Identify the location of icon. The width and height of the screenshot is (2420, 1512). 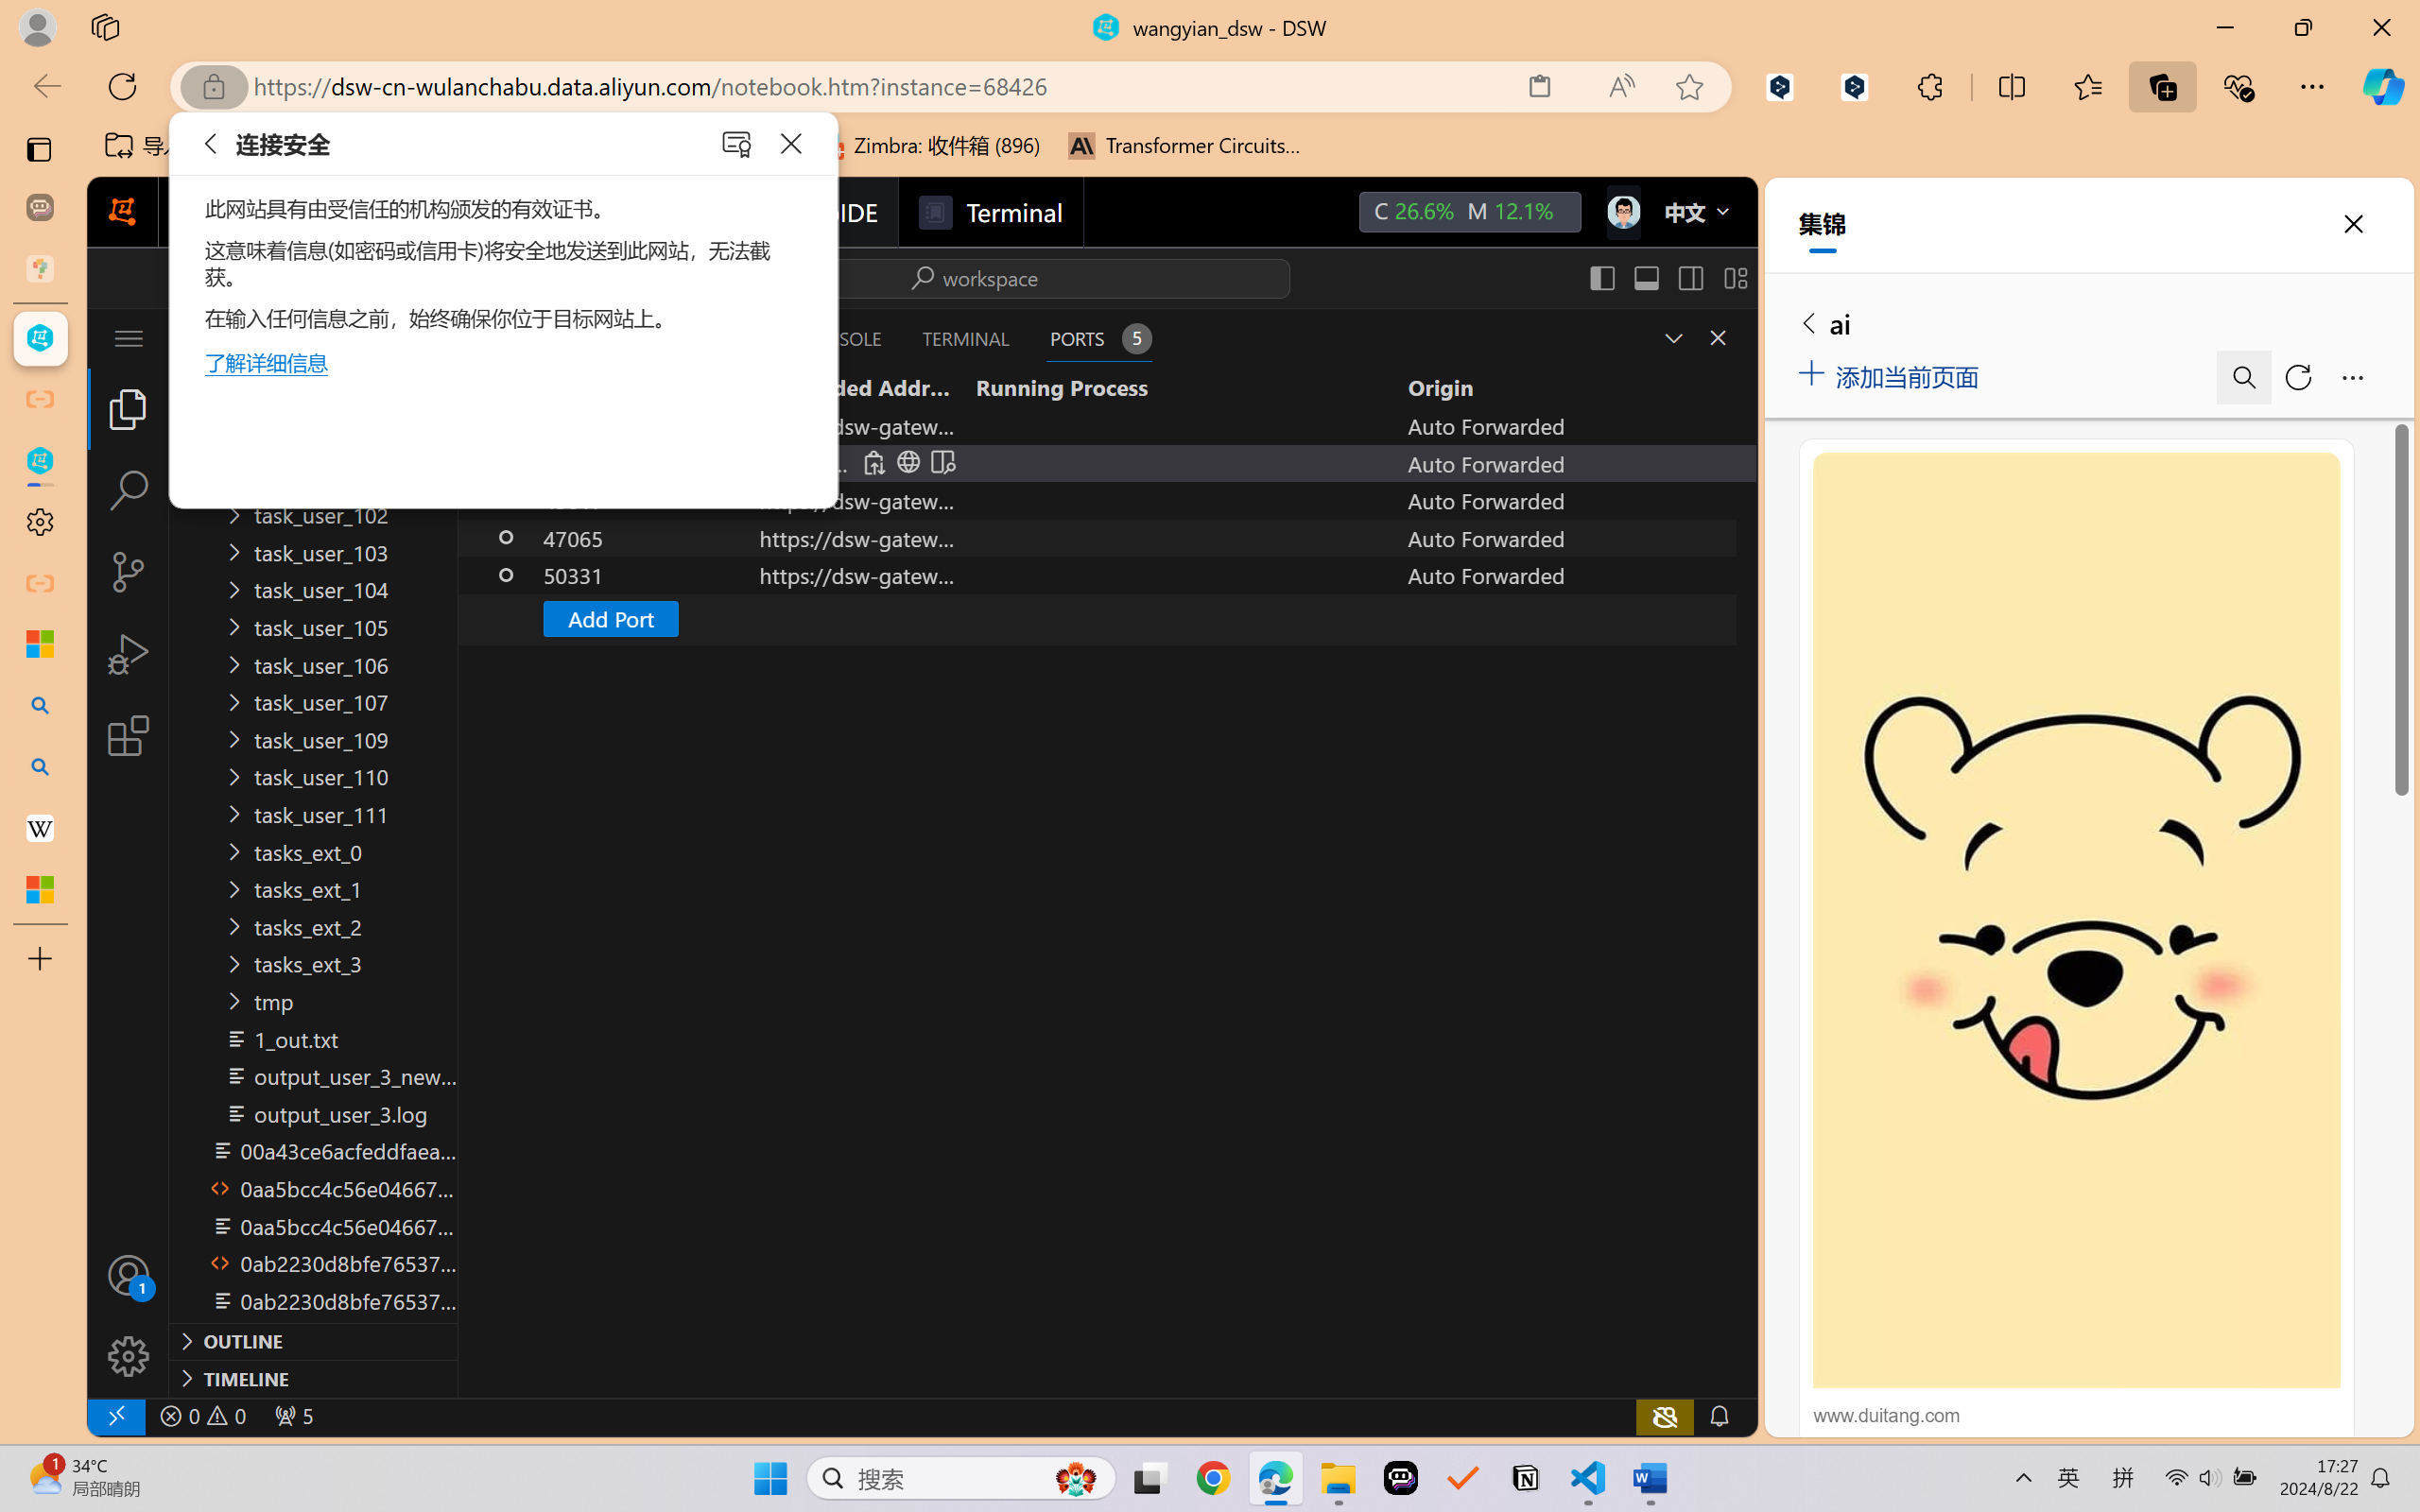
(1622, 208).